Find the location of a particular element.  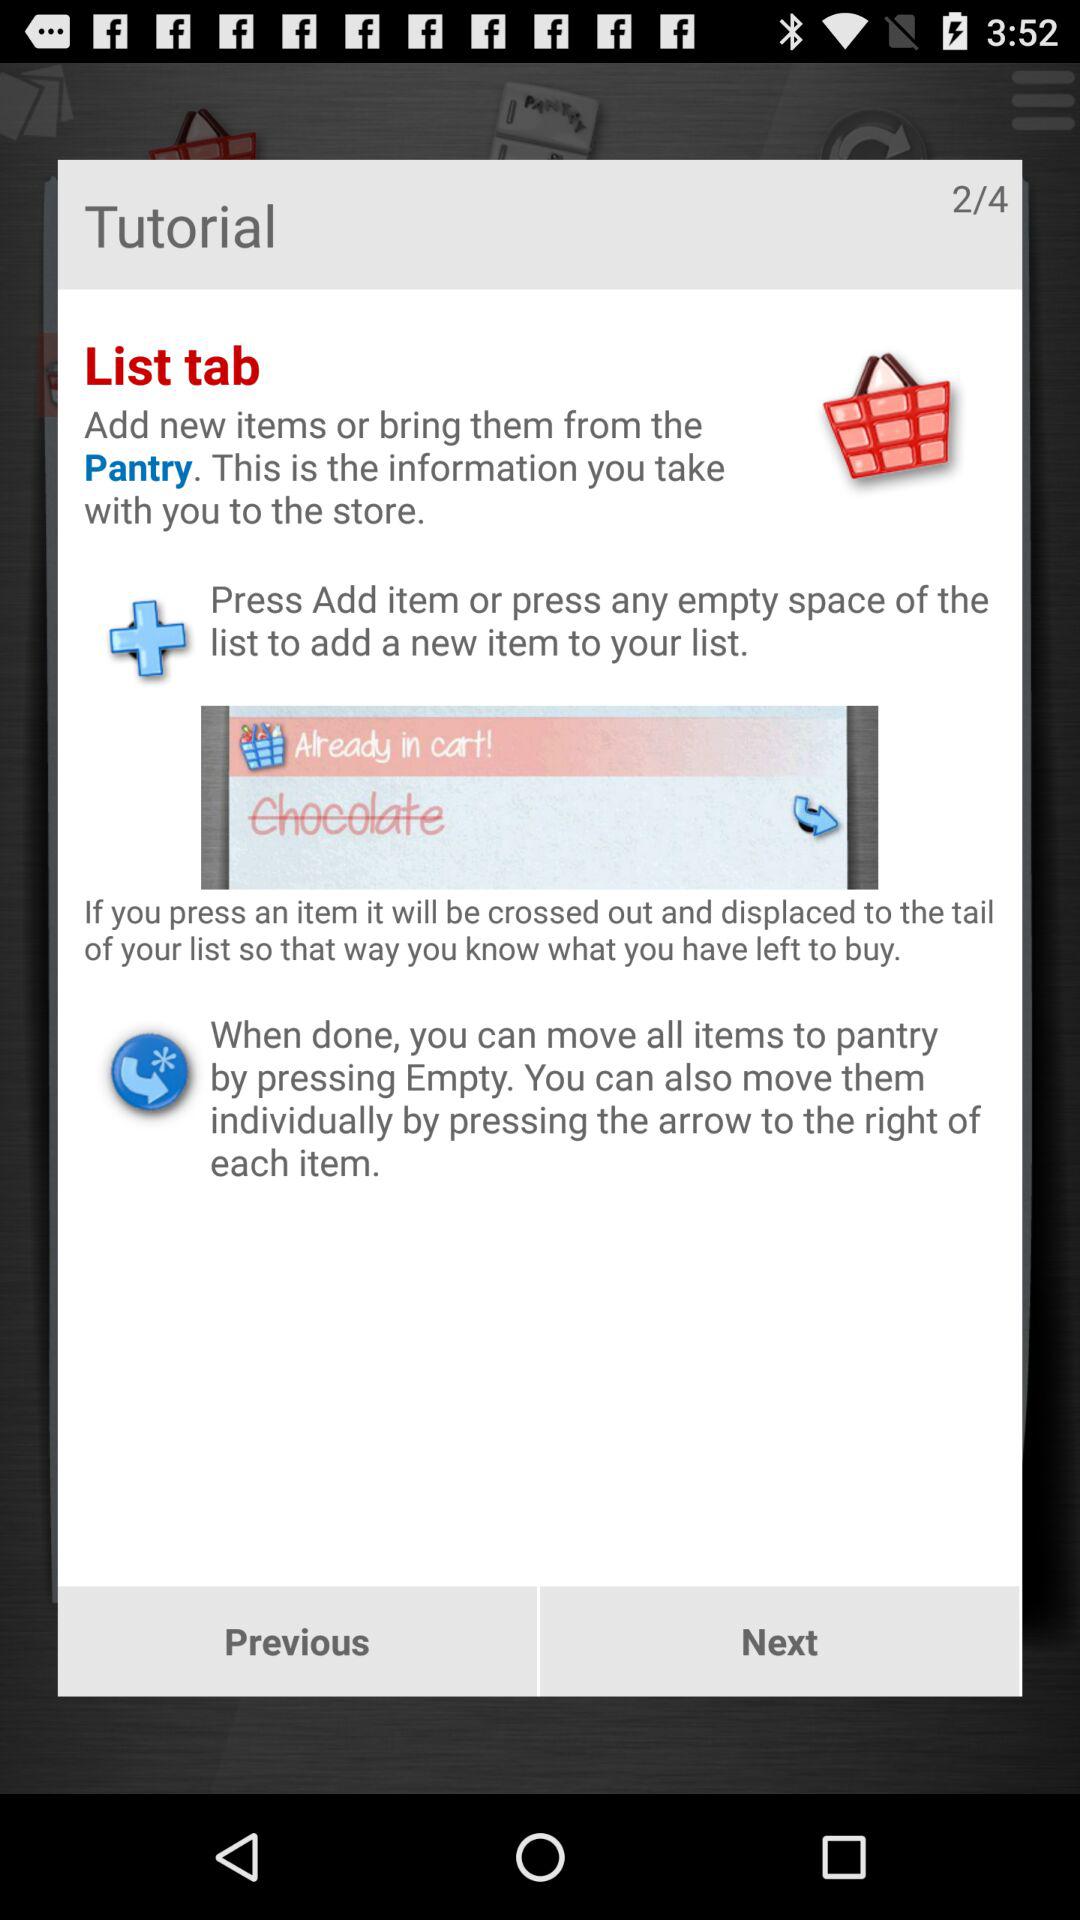

scroll to the next item is located at coordinates (780, 1641).